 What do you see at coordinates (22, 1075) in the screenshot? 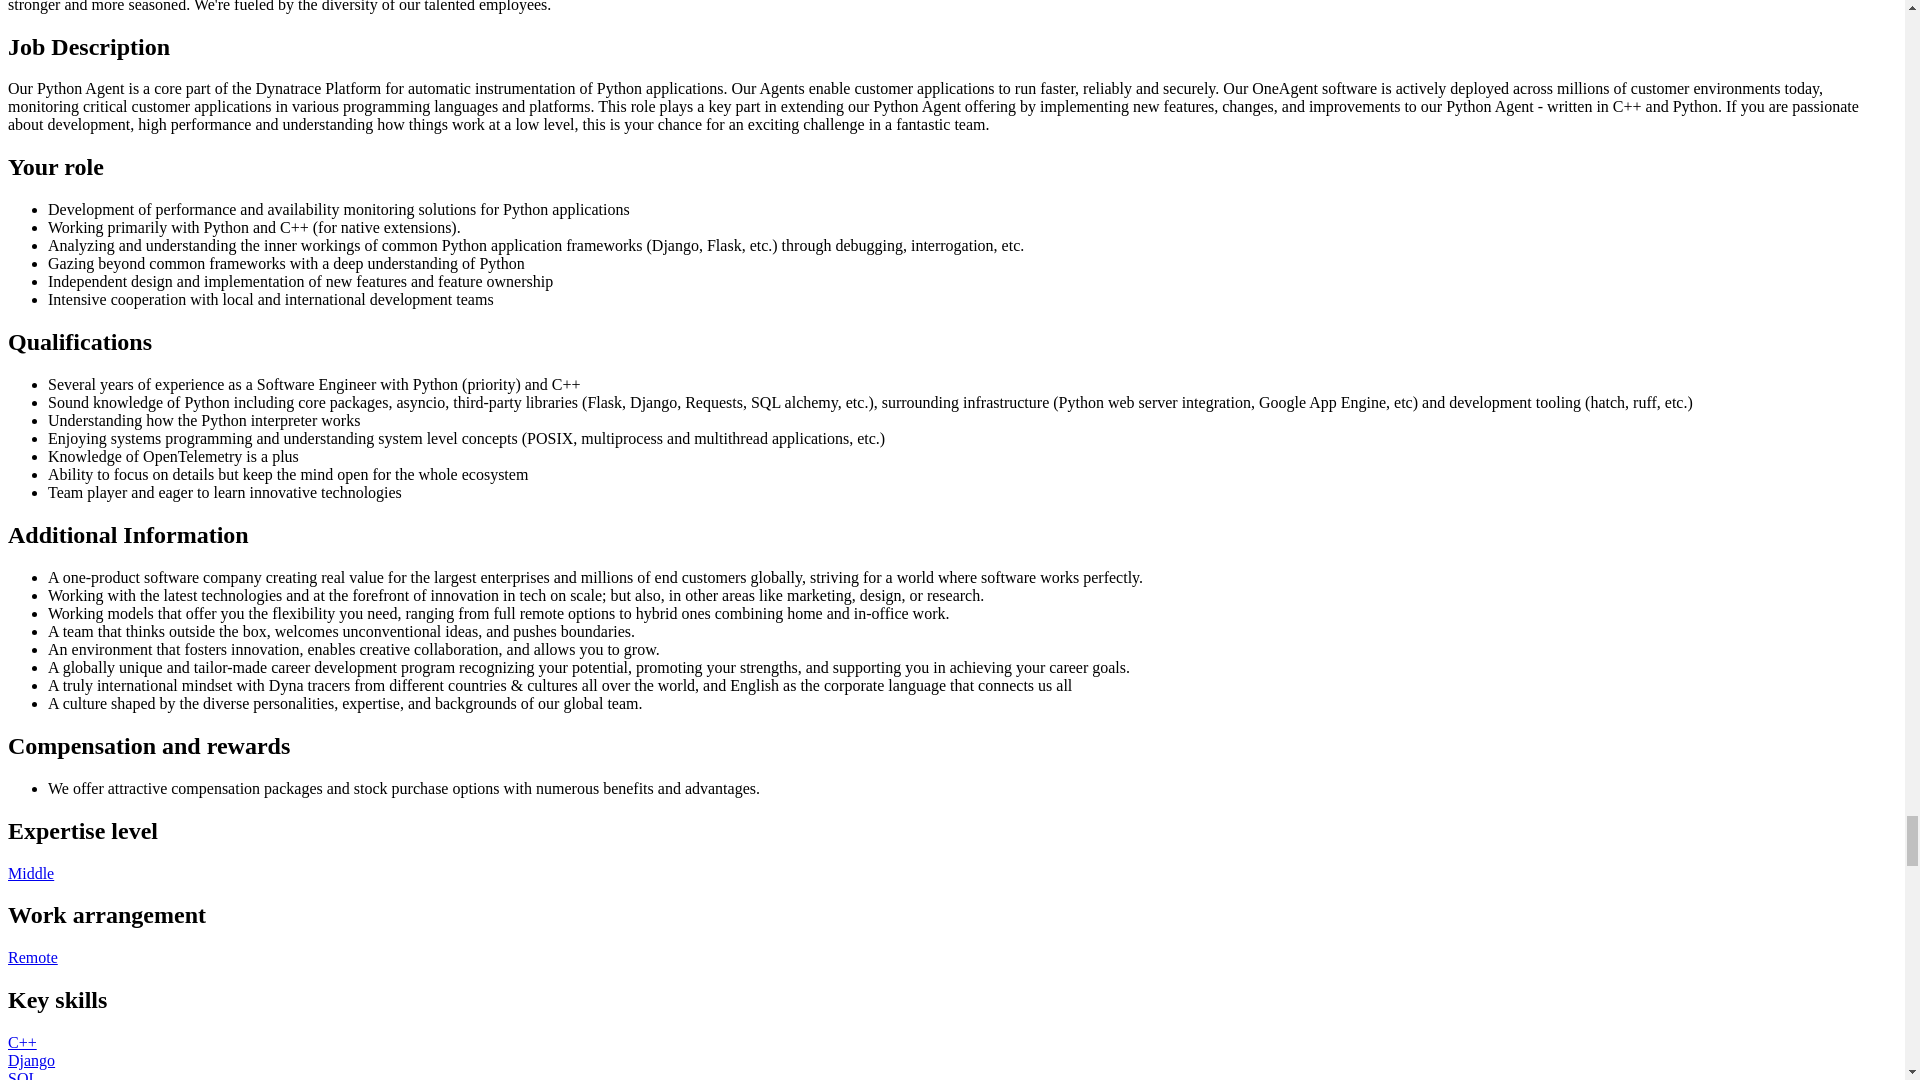
I see `SQL` at bounding box center [22, 1075].